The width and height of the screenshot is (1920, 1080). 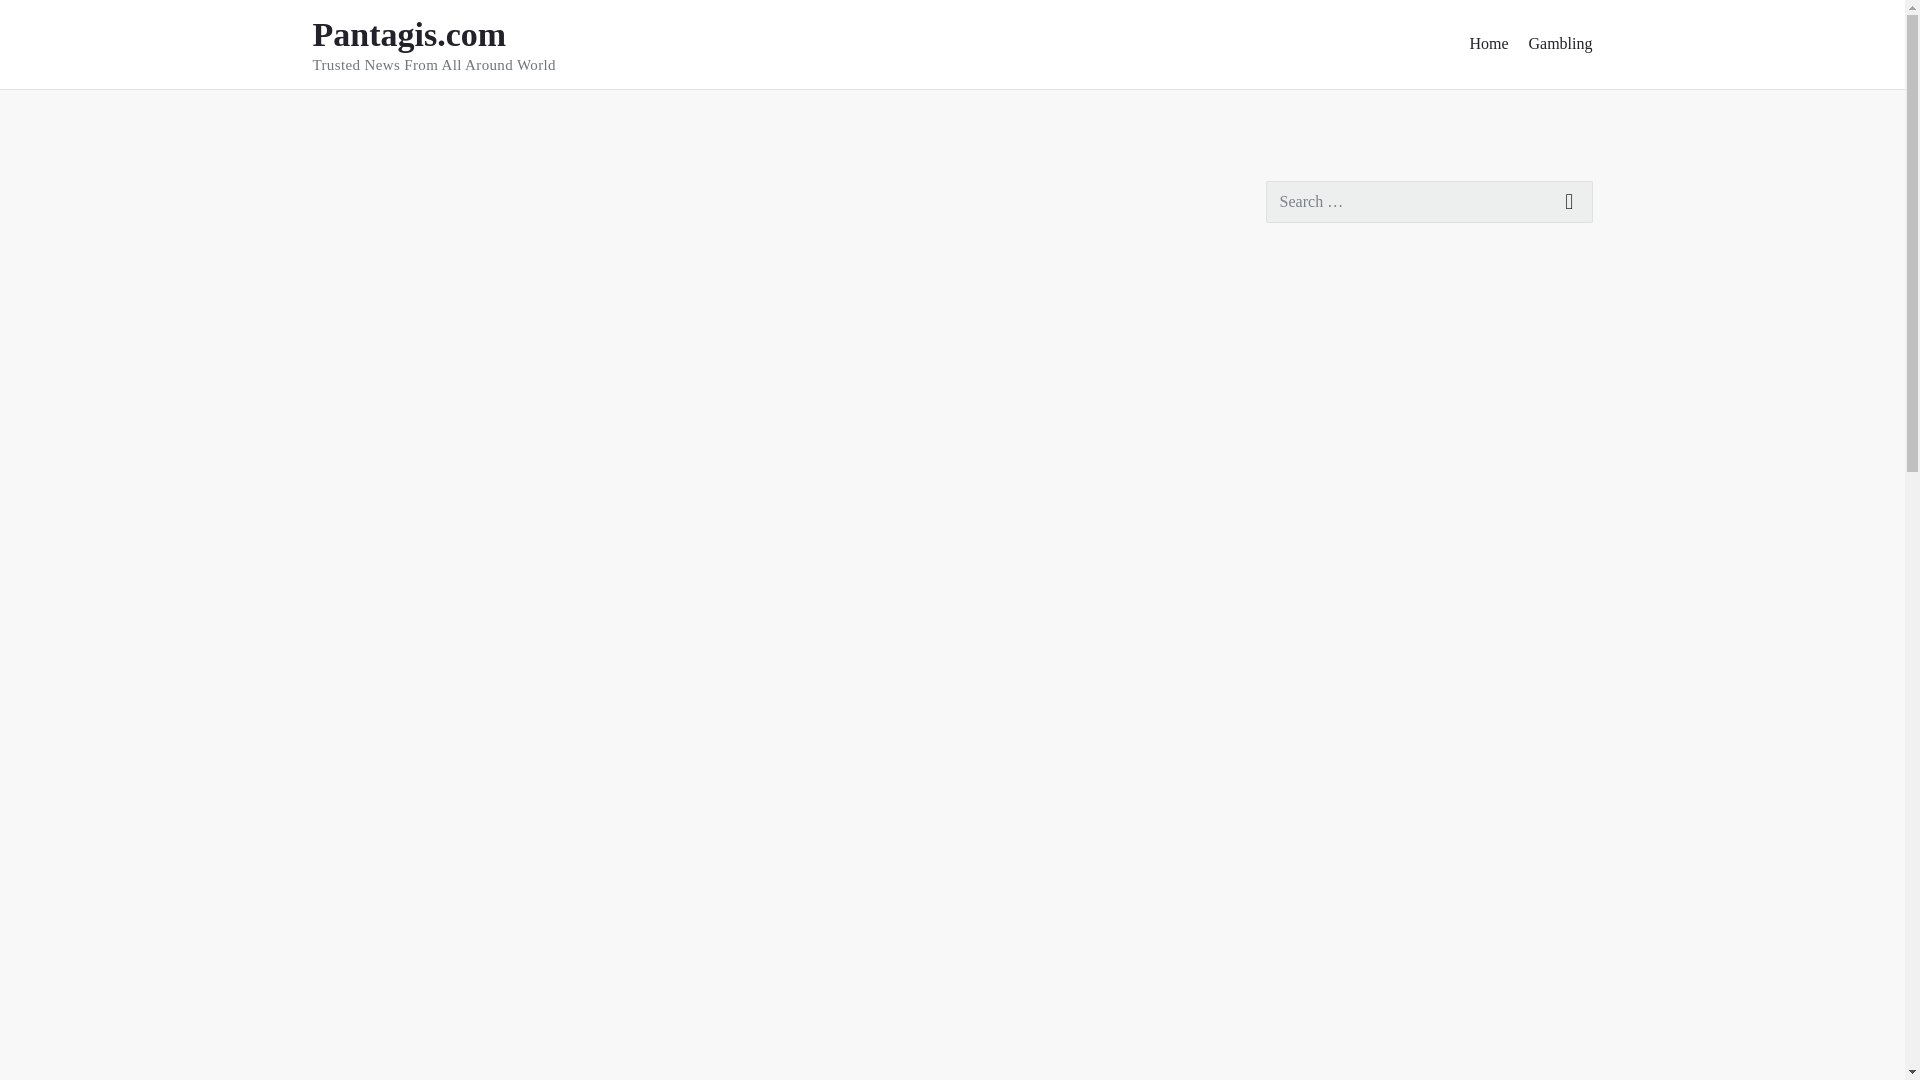 I want to click on SEARCH, so click(x=1570, y=202).